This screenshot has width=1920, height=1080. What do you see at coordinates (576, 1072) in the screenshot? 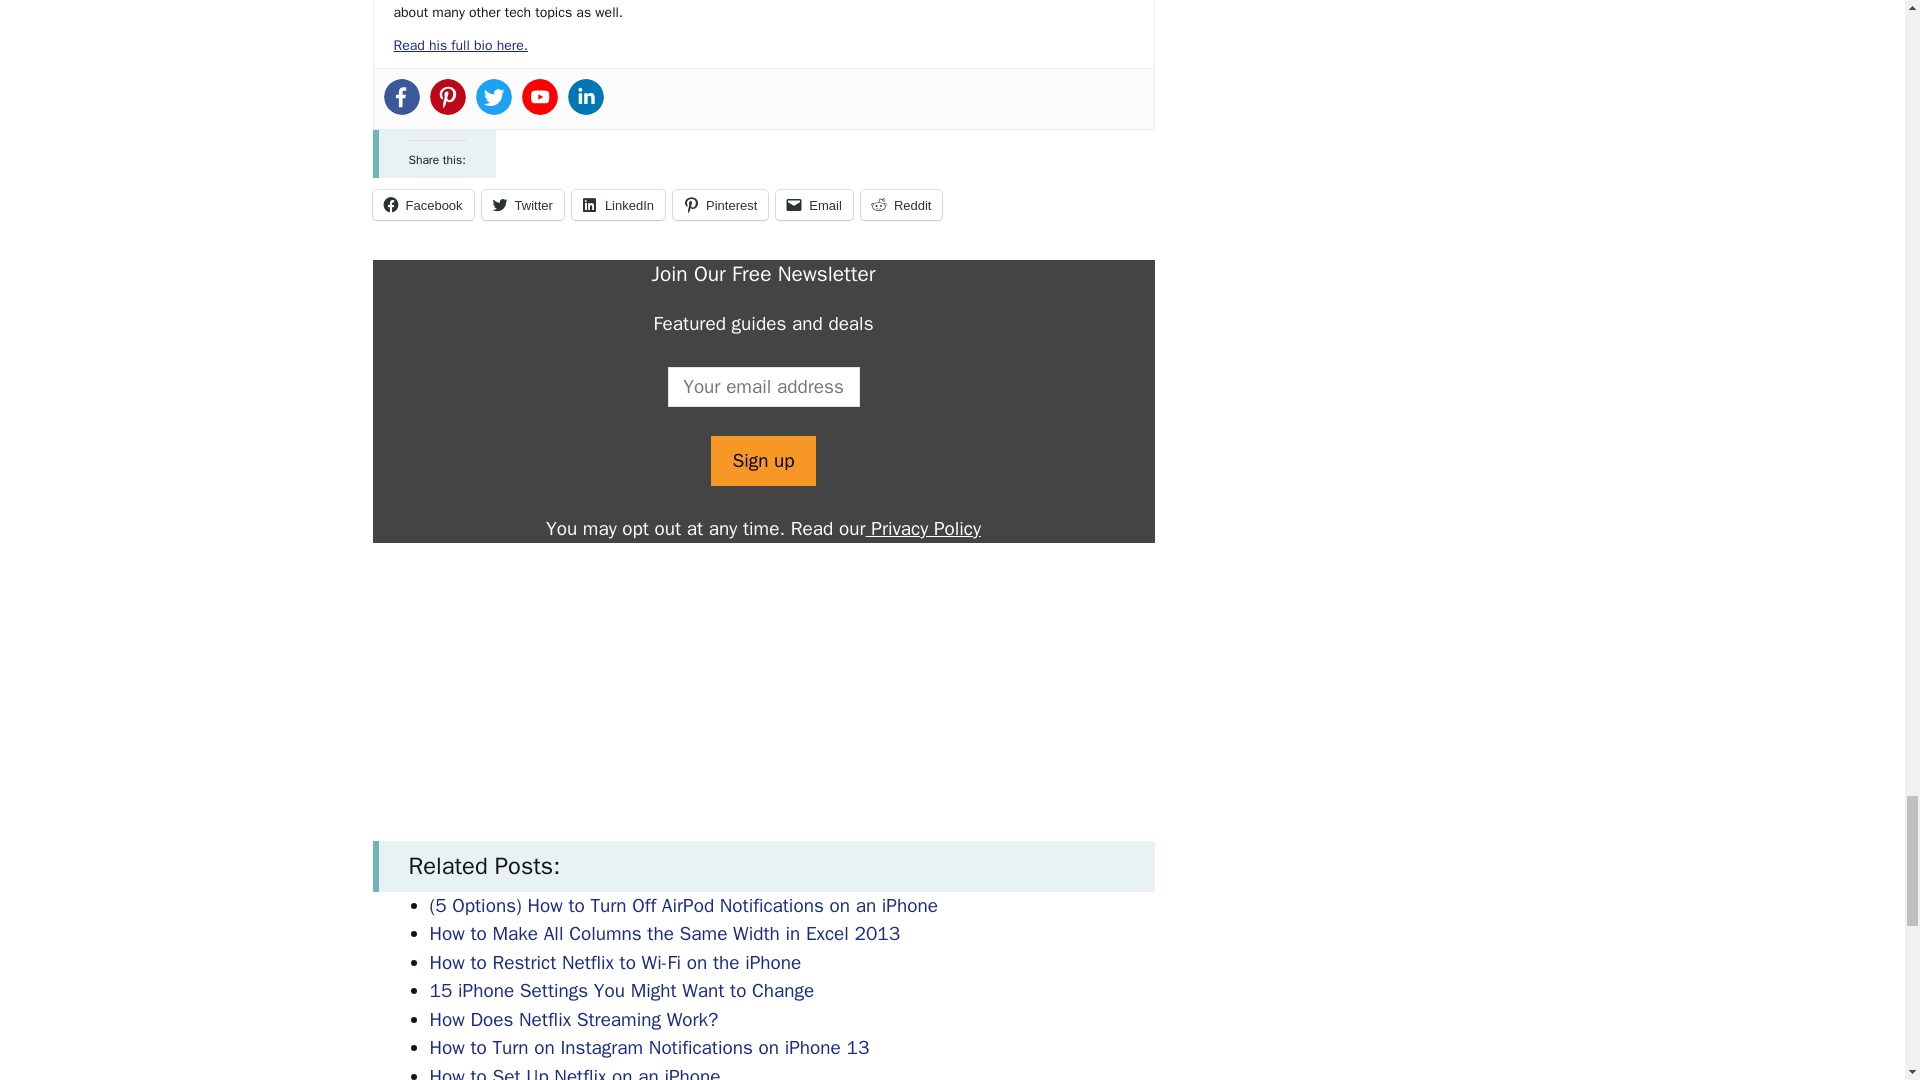
I see `How to Set Up Netflix on an iPhone` at bounding box center [576, 1072].